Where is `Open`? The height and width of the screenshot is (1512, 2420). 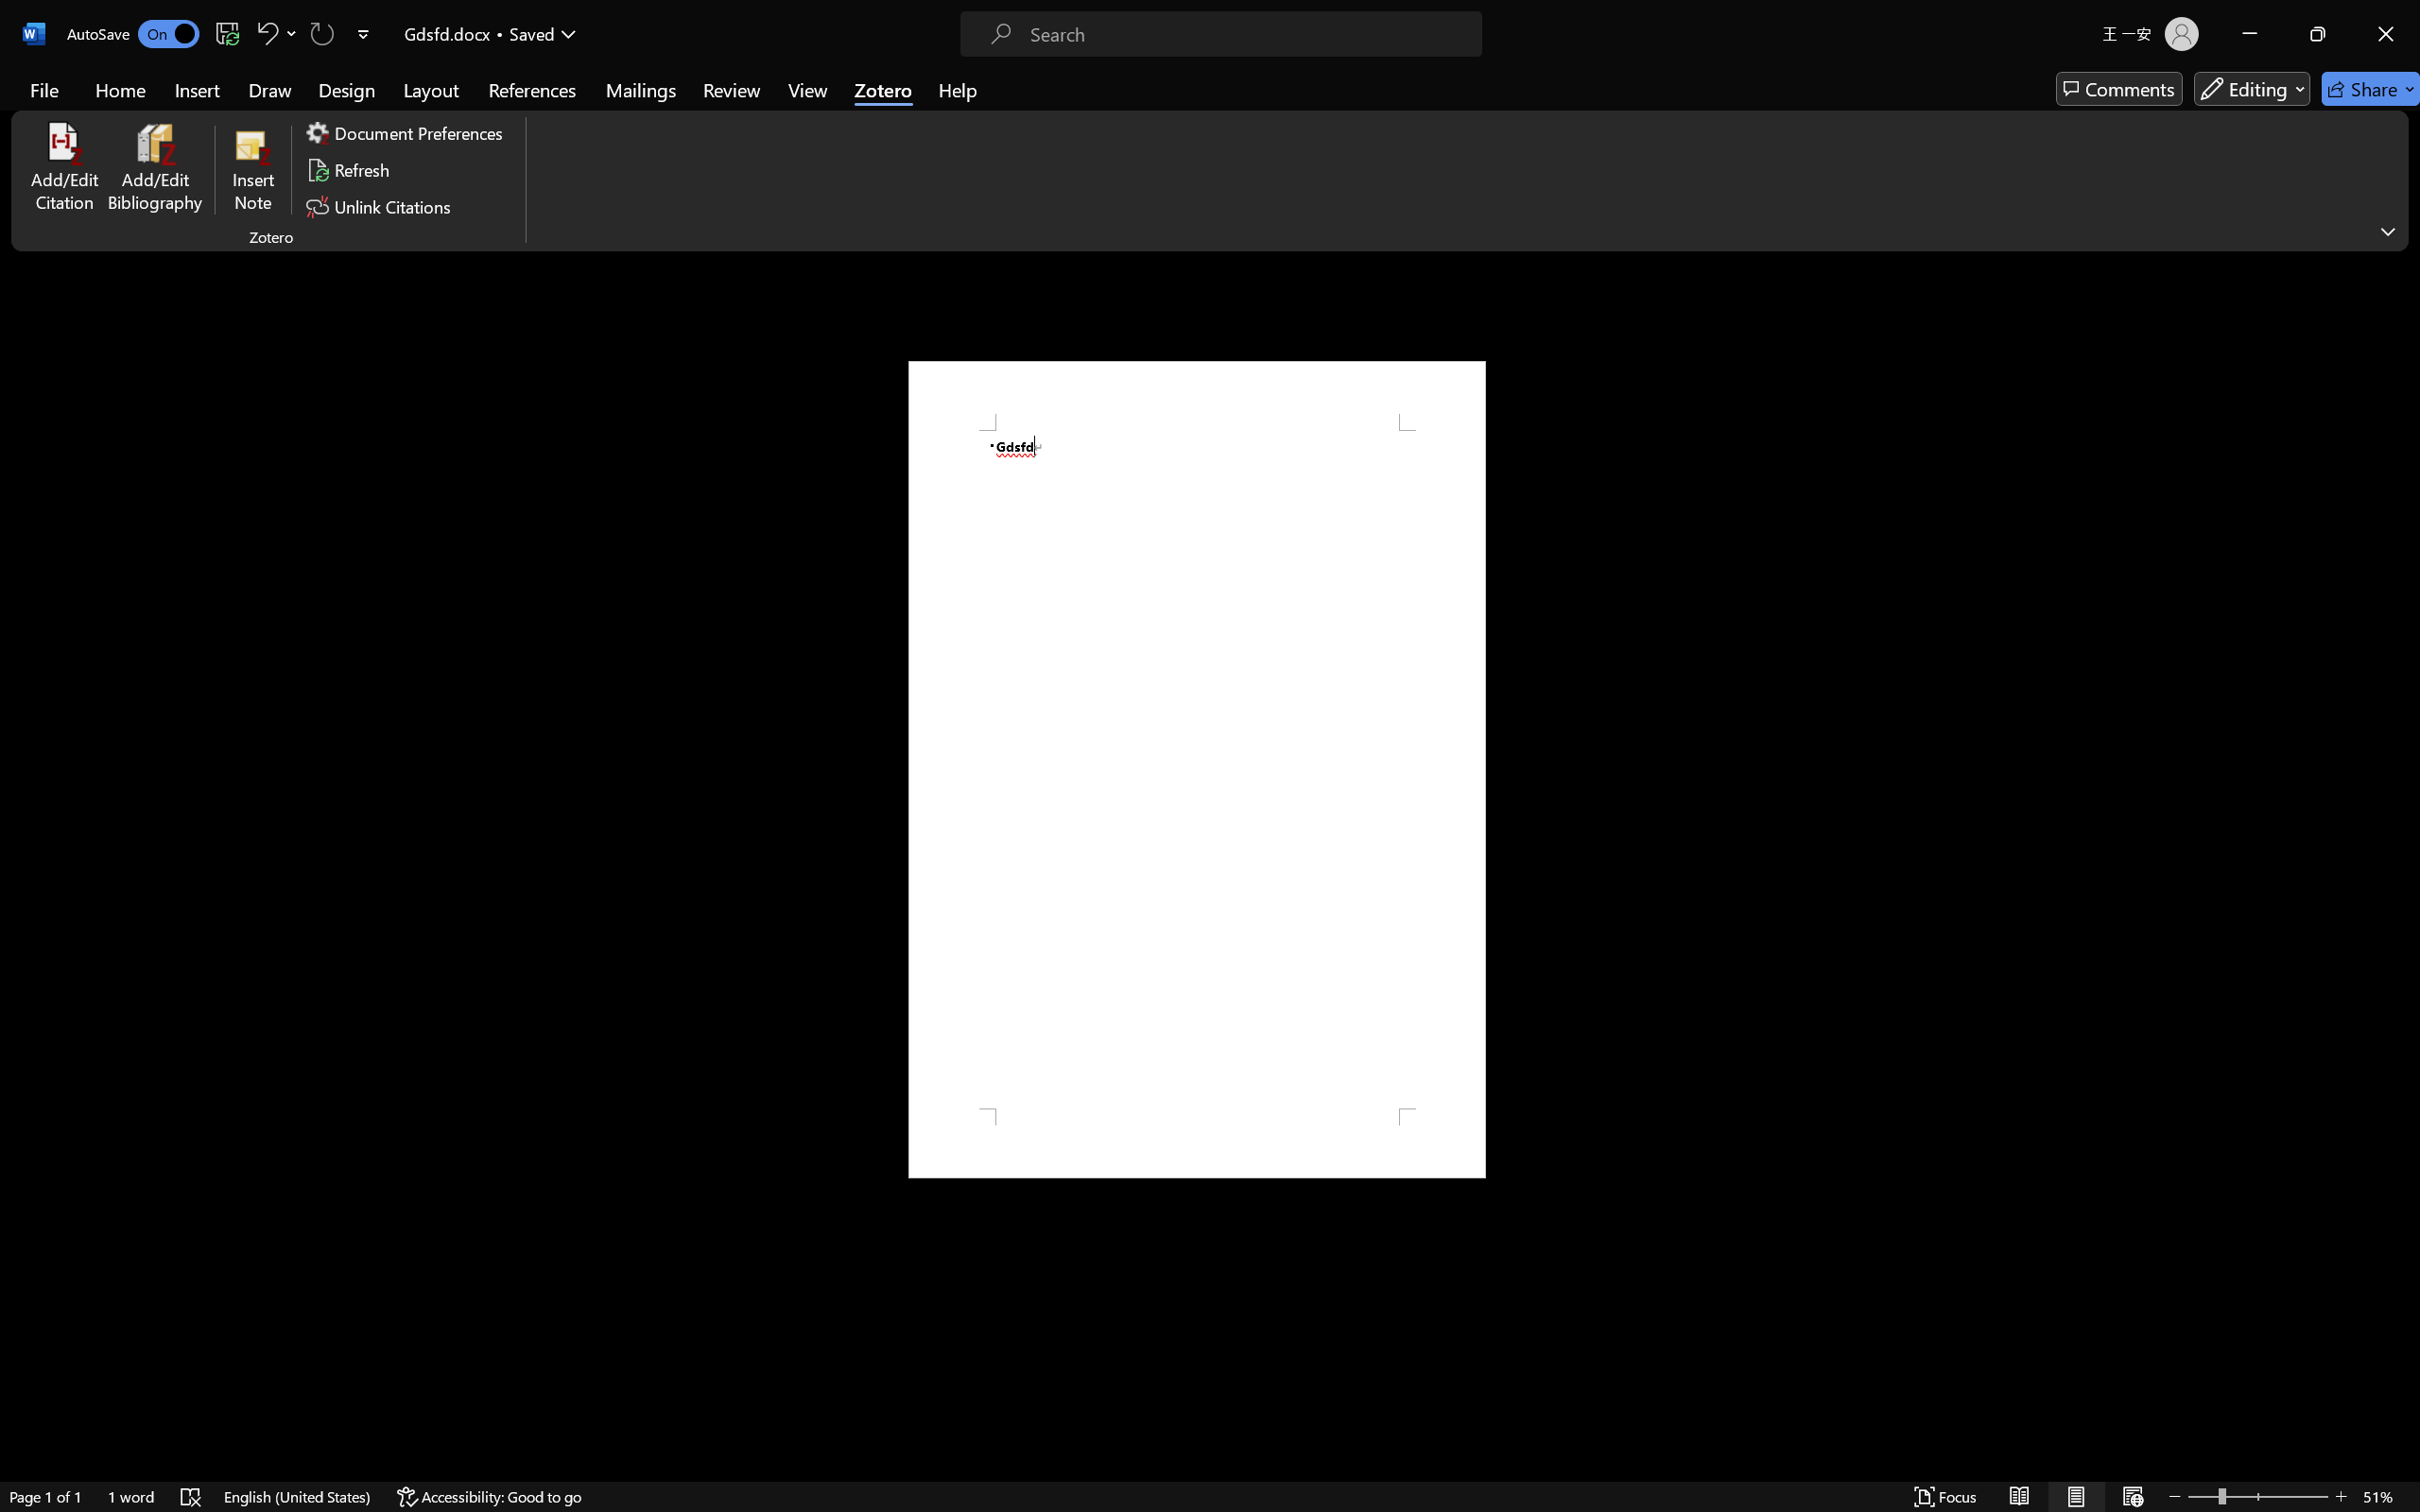
Open is located at coordinates (2197, 83).